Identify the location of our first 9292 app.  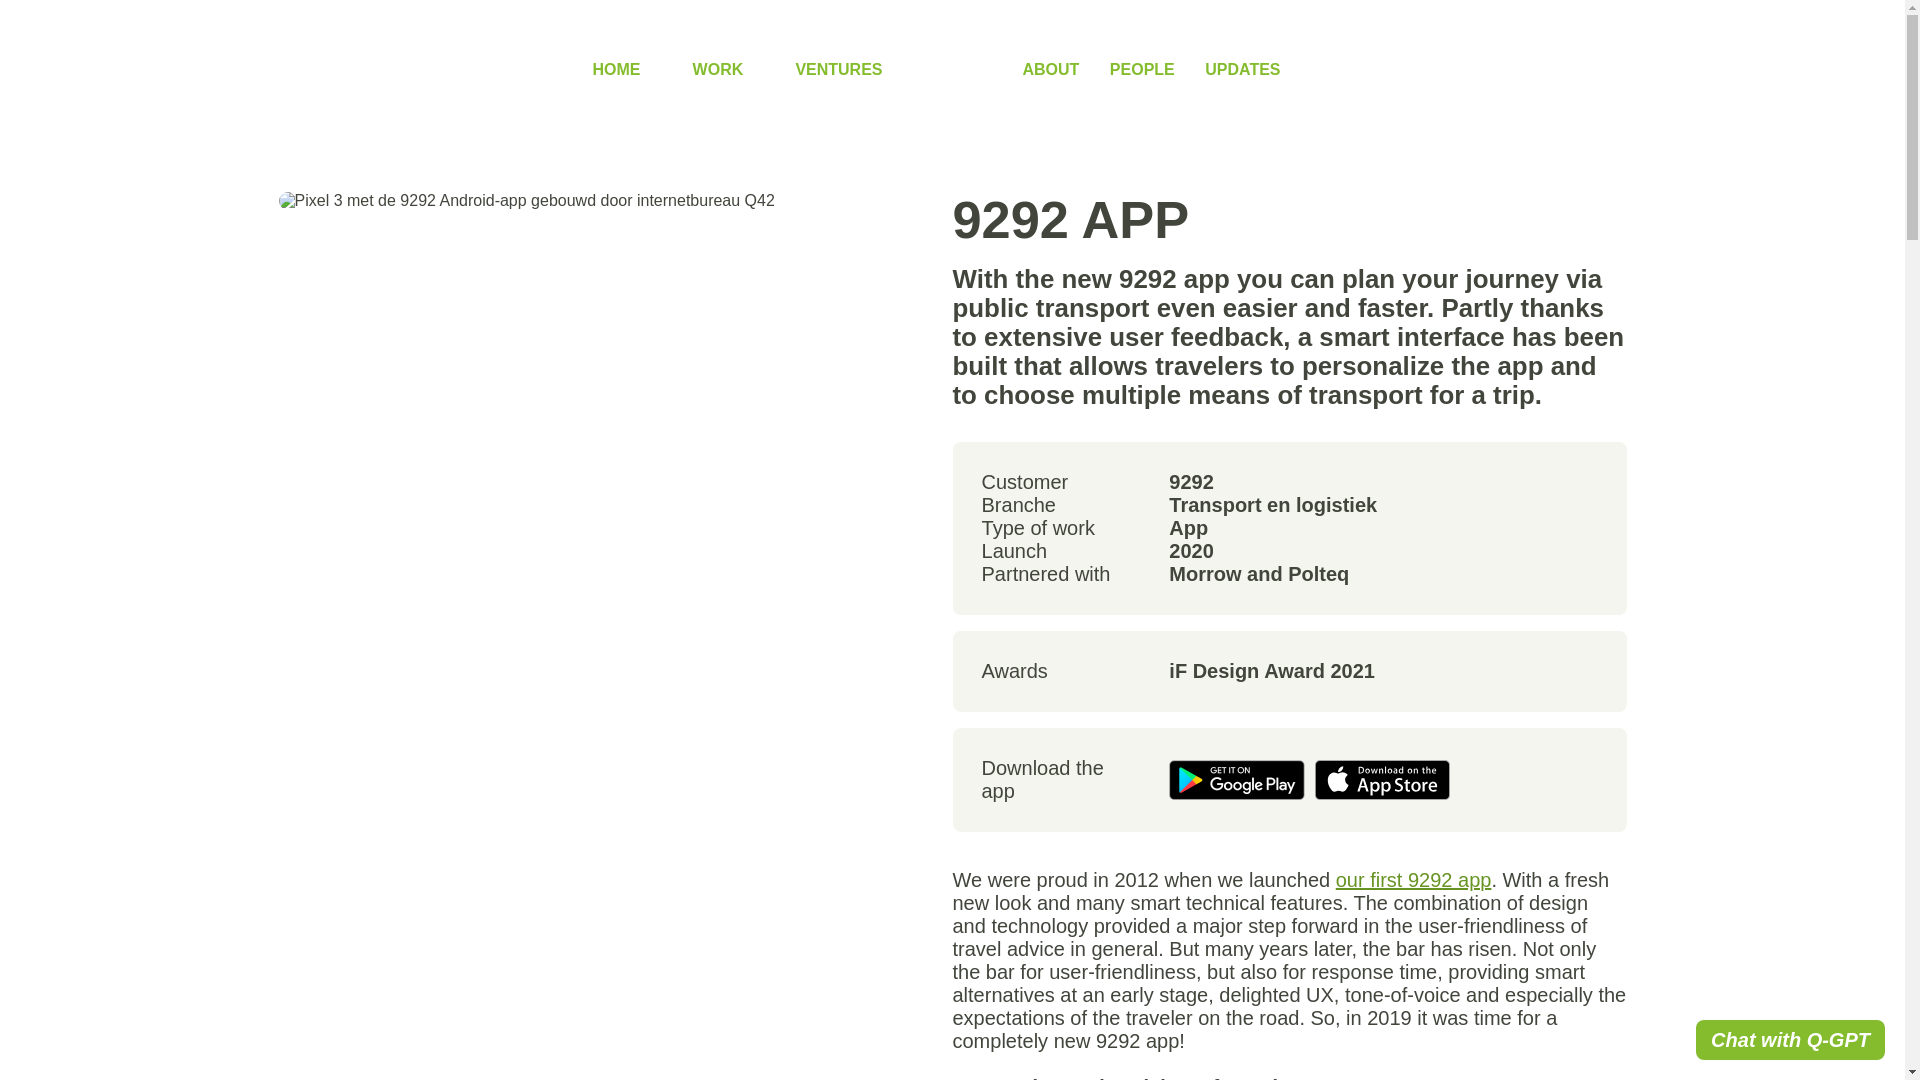
(1414, 880).